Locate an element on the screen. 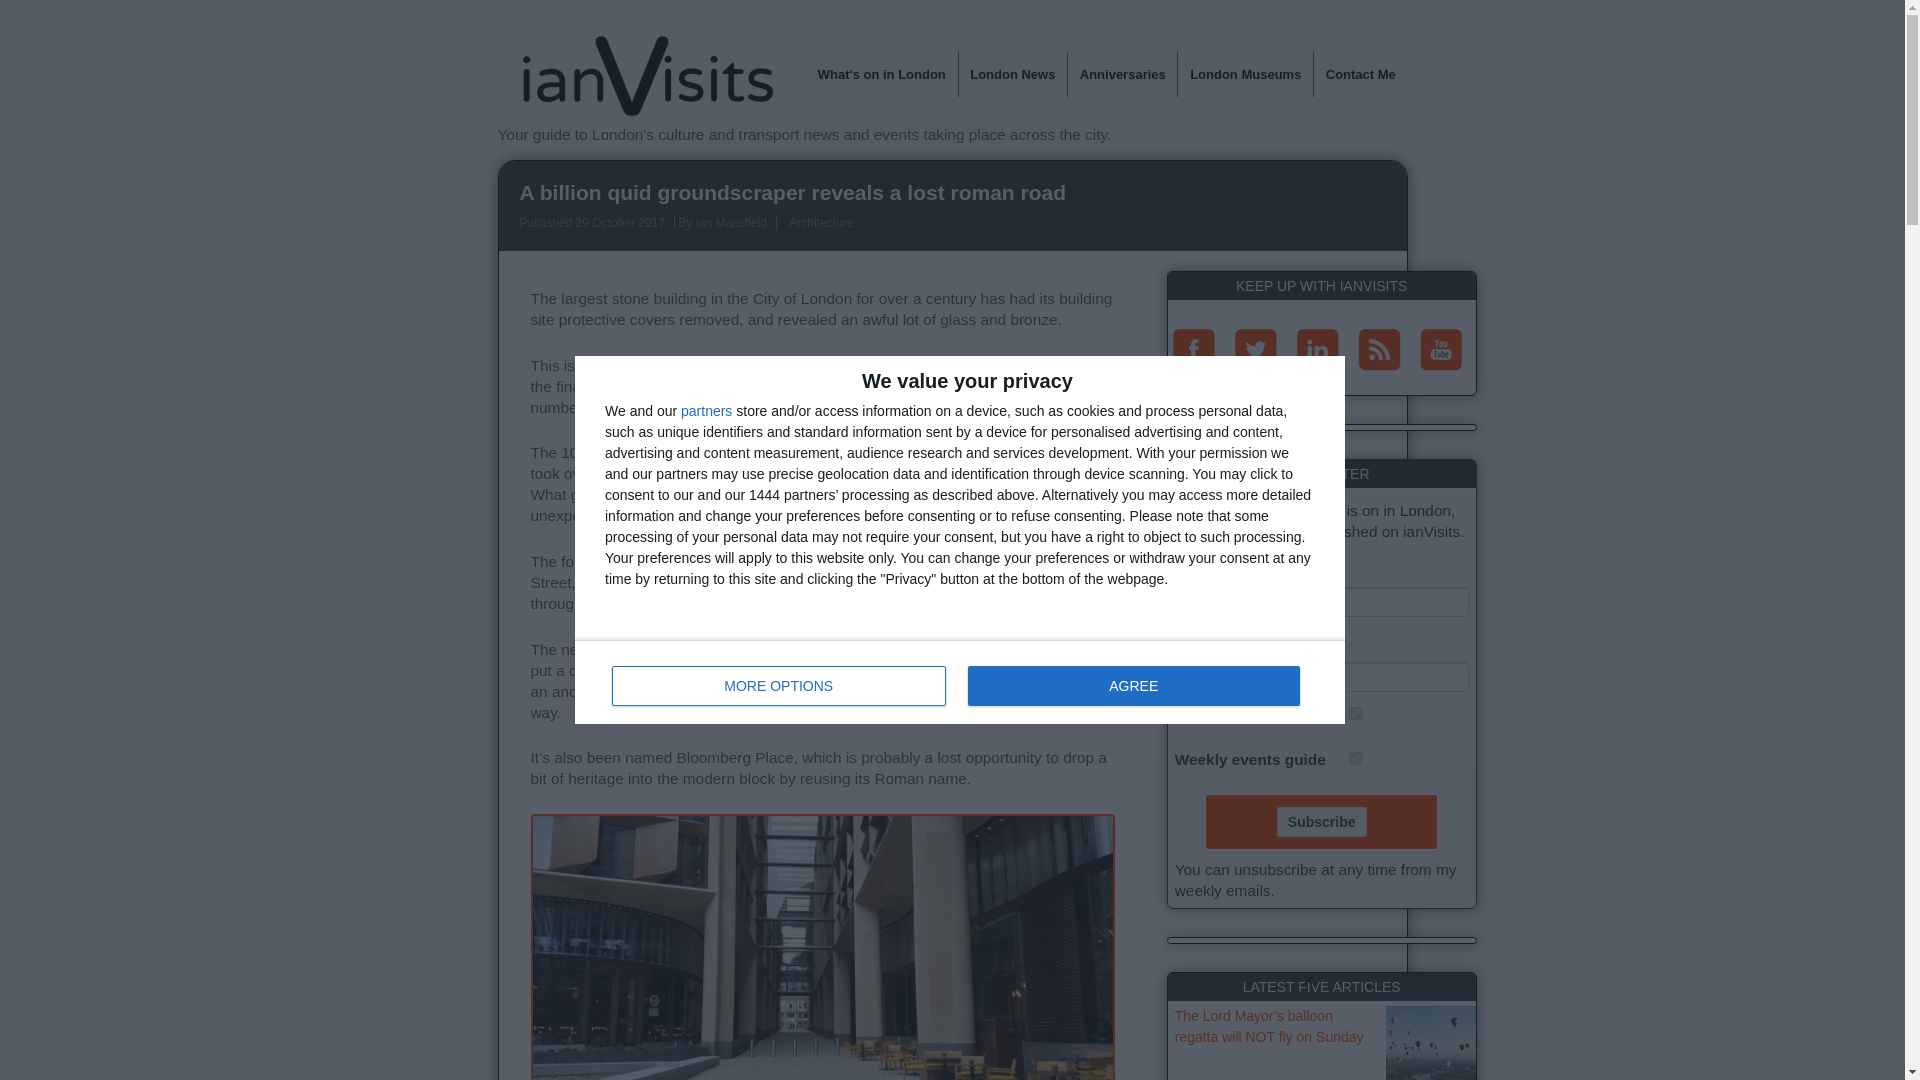 The width and height of the screenshot is (1920, 1080). Contact Me is located at coordinates (1012, 74).